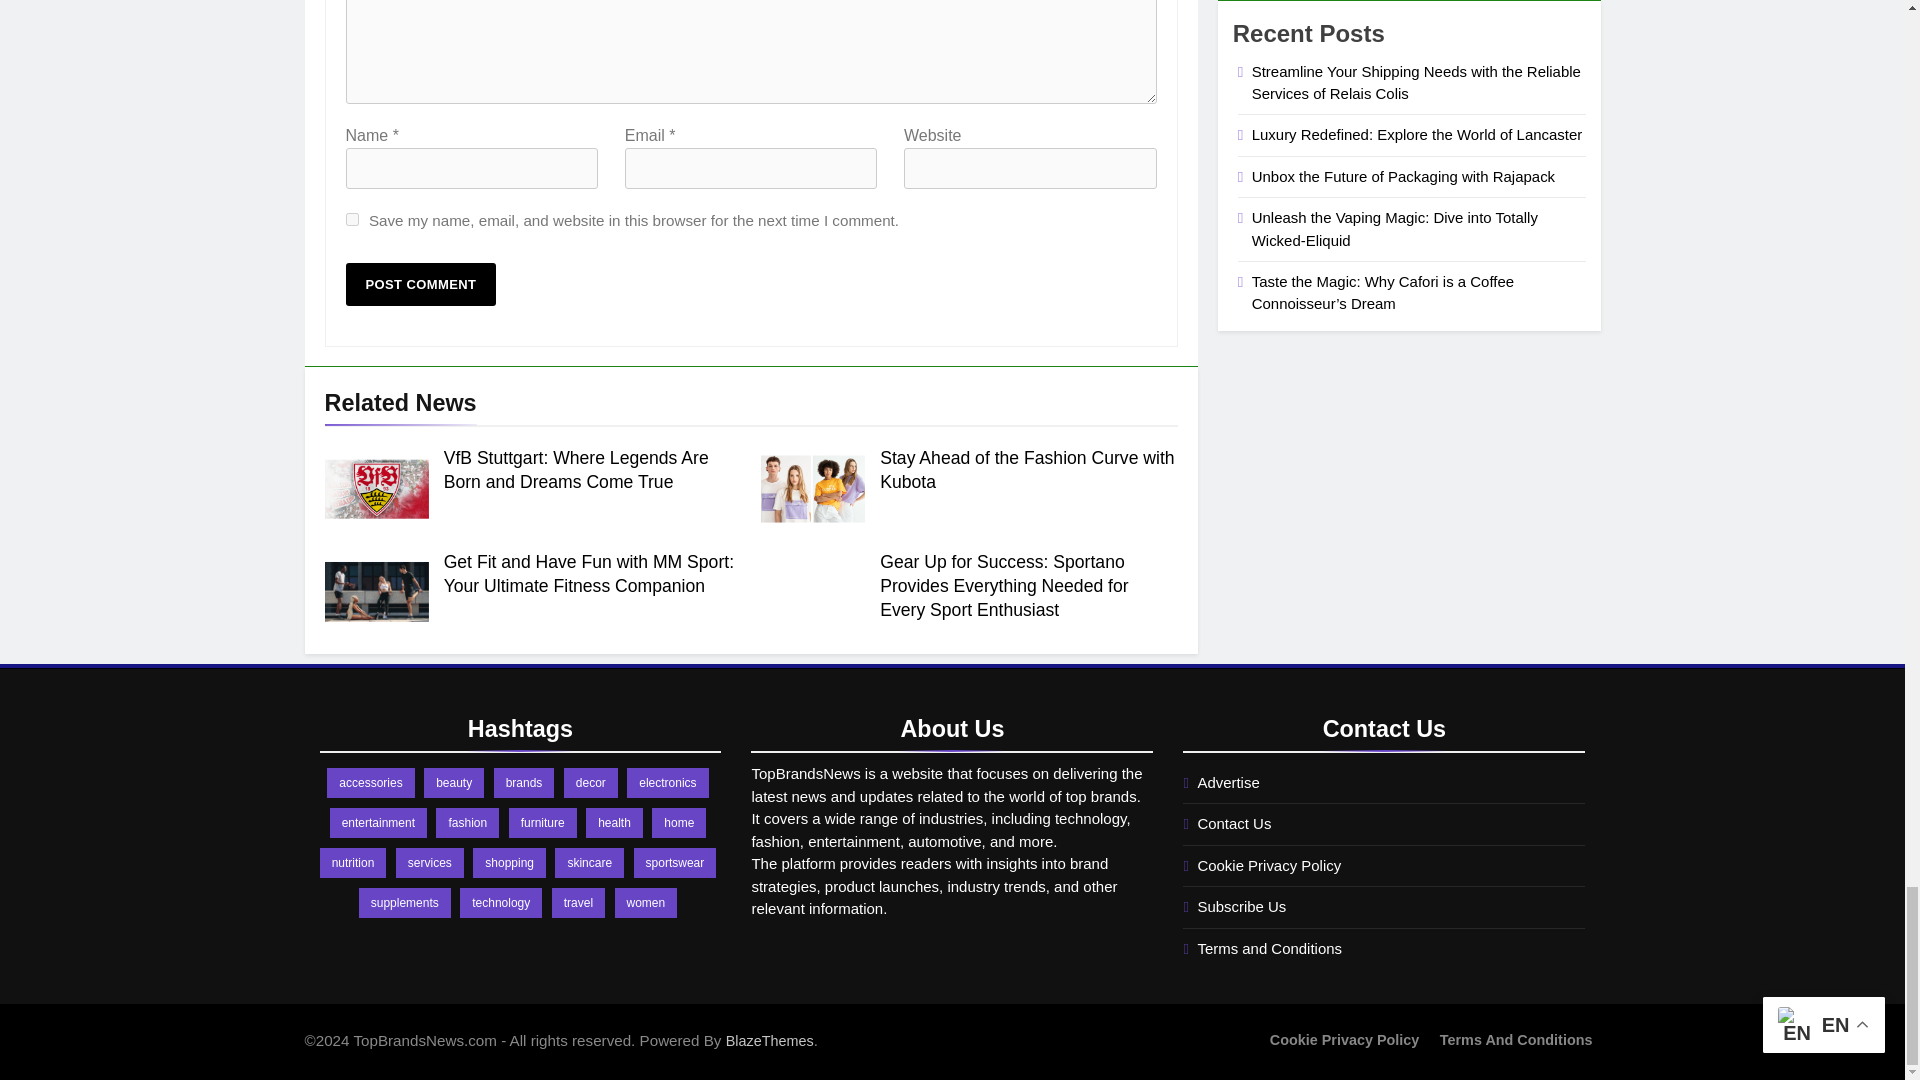 This screenshot has height=1080, width=1920. Describe the element at coordinates (421, 284) in the screenshot. I see `Post Comment` at that location.